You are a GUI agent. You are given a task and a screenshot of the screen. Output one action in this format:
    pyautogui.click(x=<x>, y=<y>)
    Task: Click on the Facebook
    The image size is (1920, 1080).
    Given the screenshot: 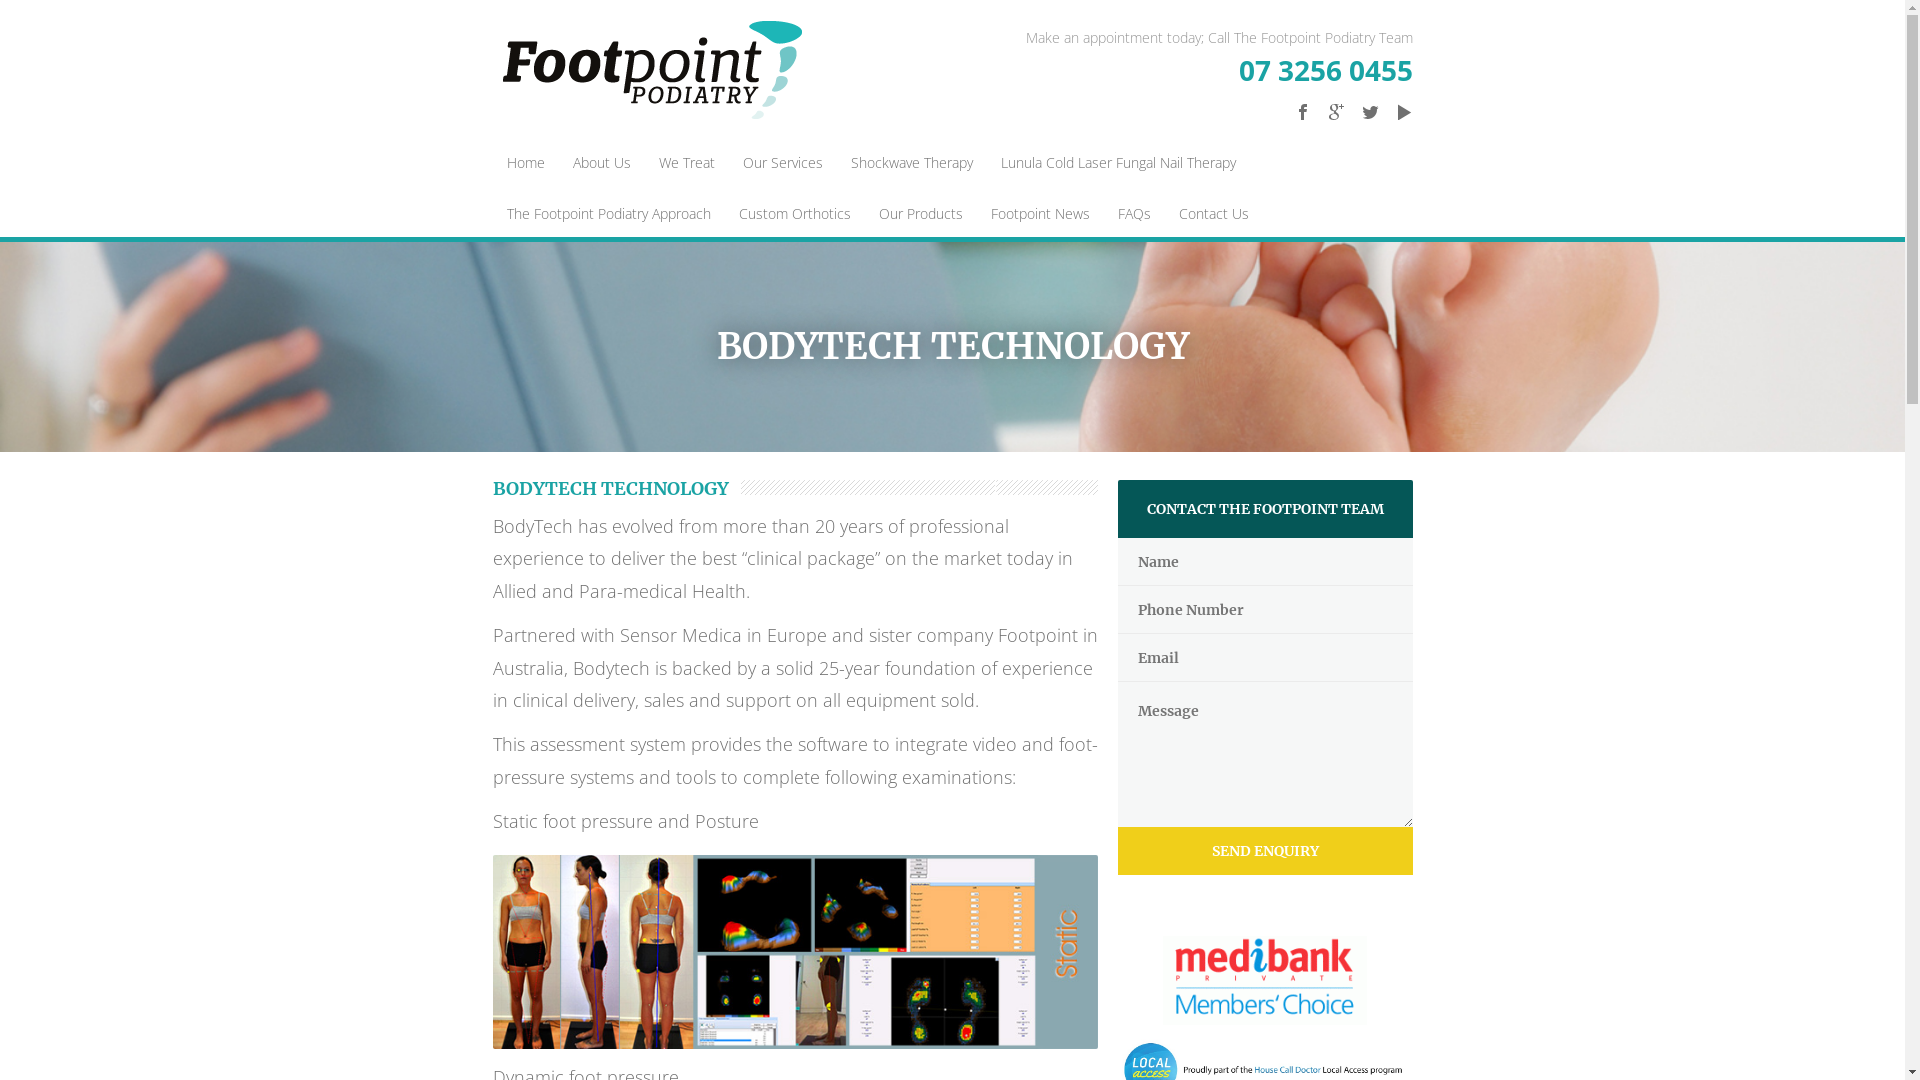 What is the action you would take?
    pyautogui.click(x=1302, y=112)
    